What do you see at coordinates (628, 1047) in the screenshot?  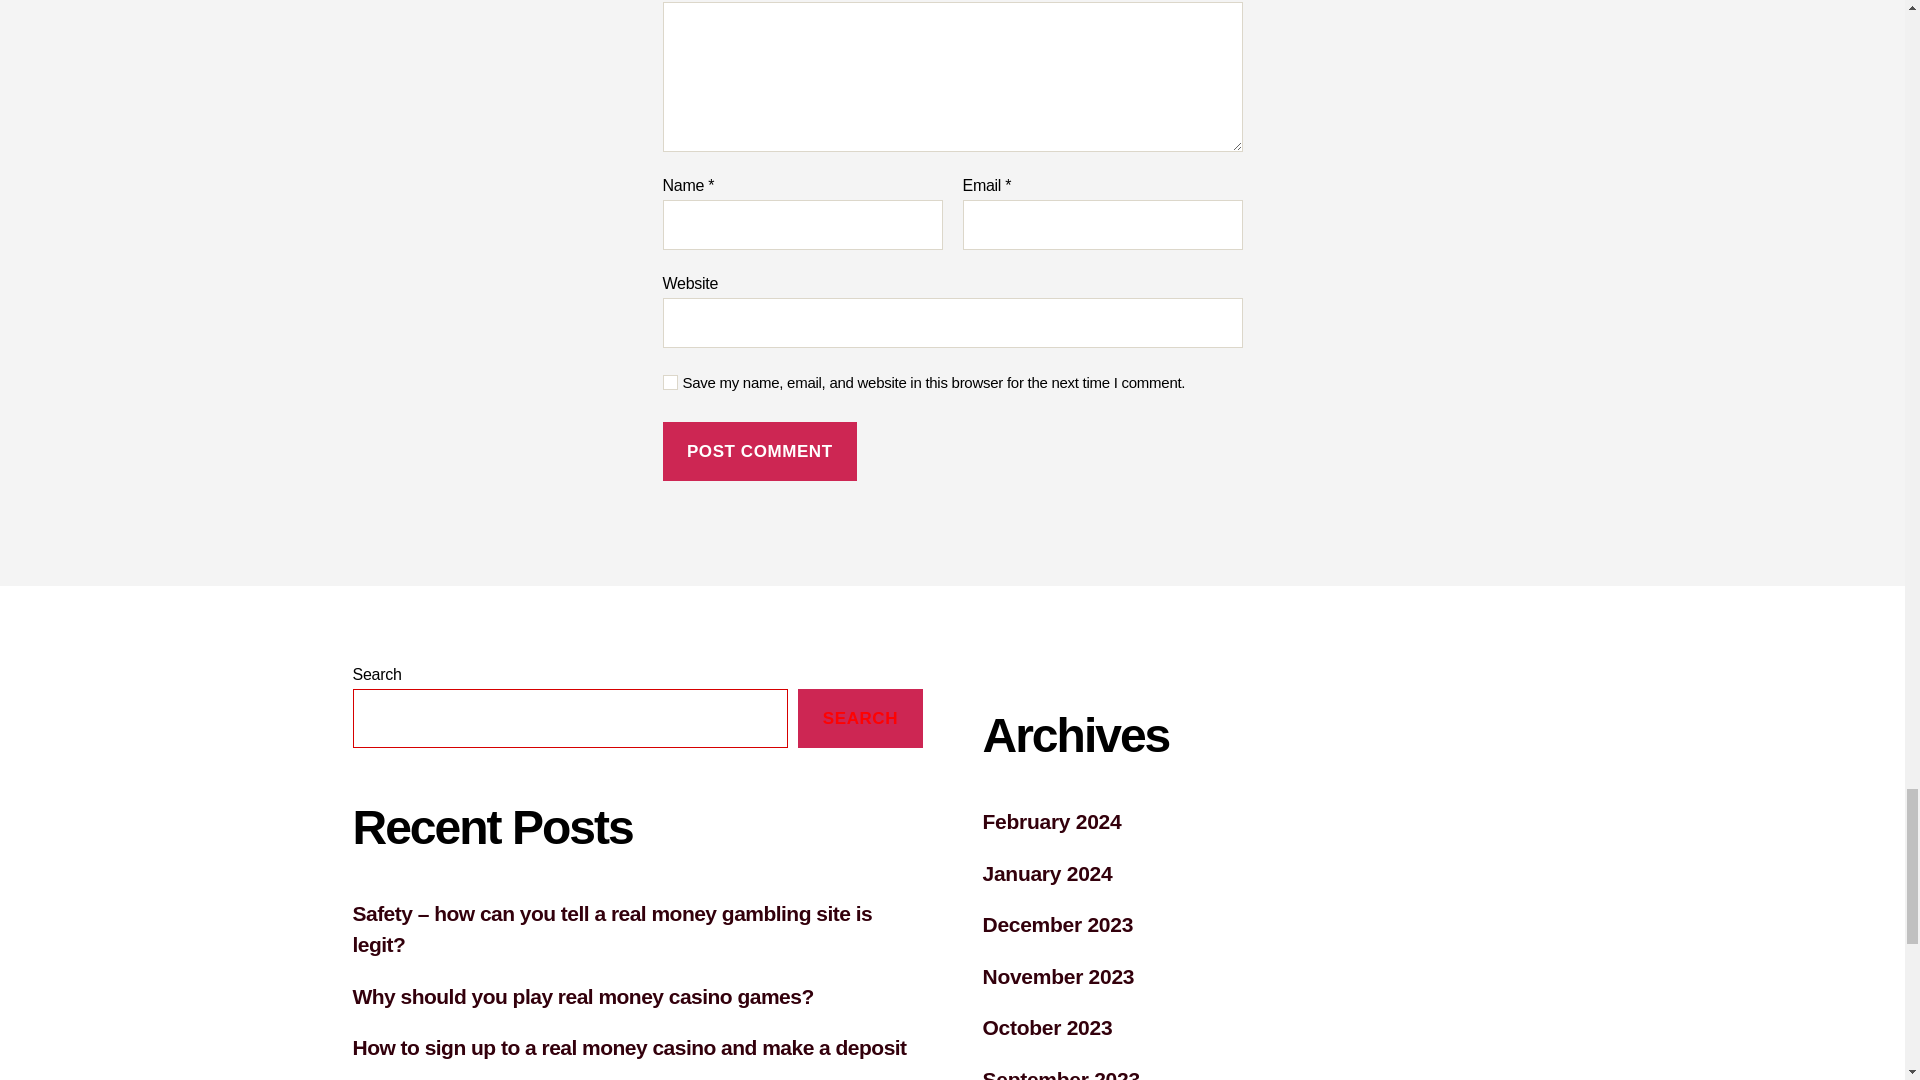 I see `How to sign up to a real money casino and make a deposit` at bounding box center [628, 1047].